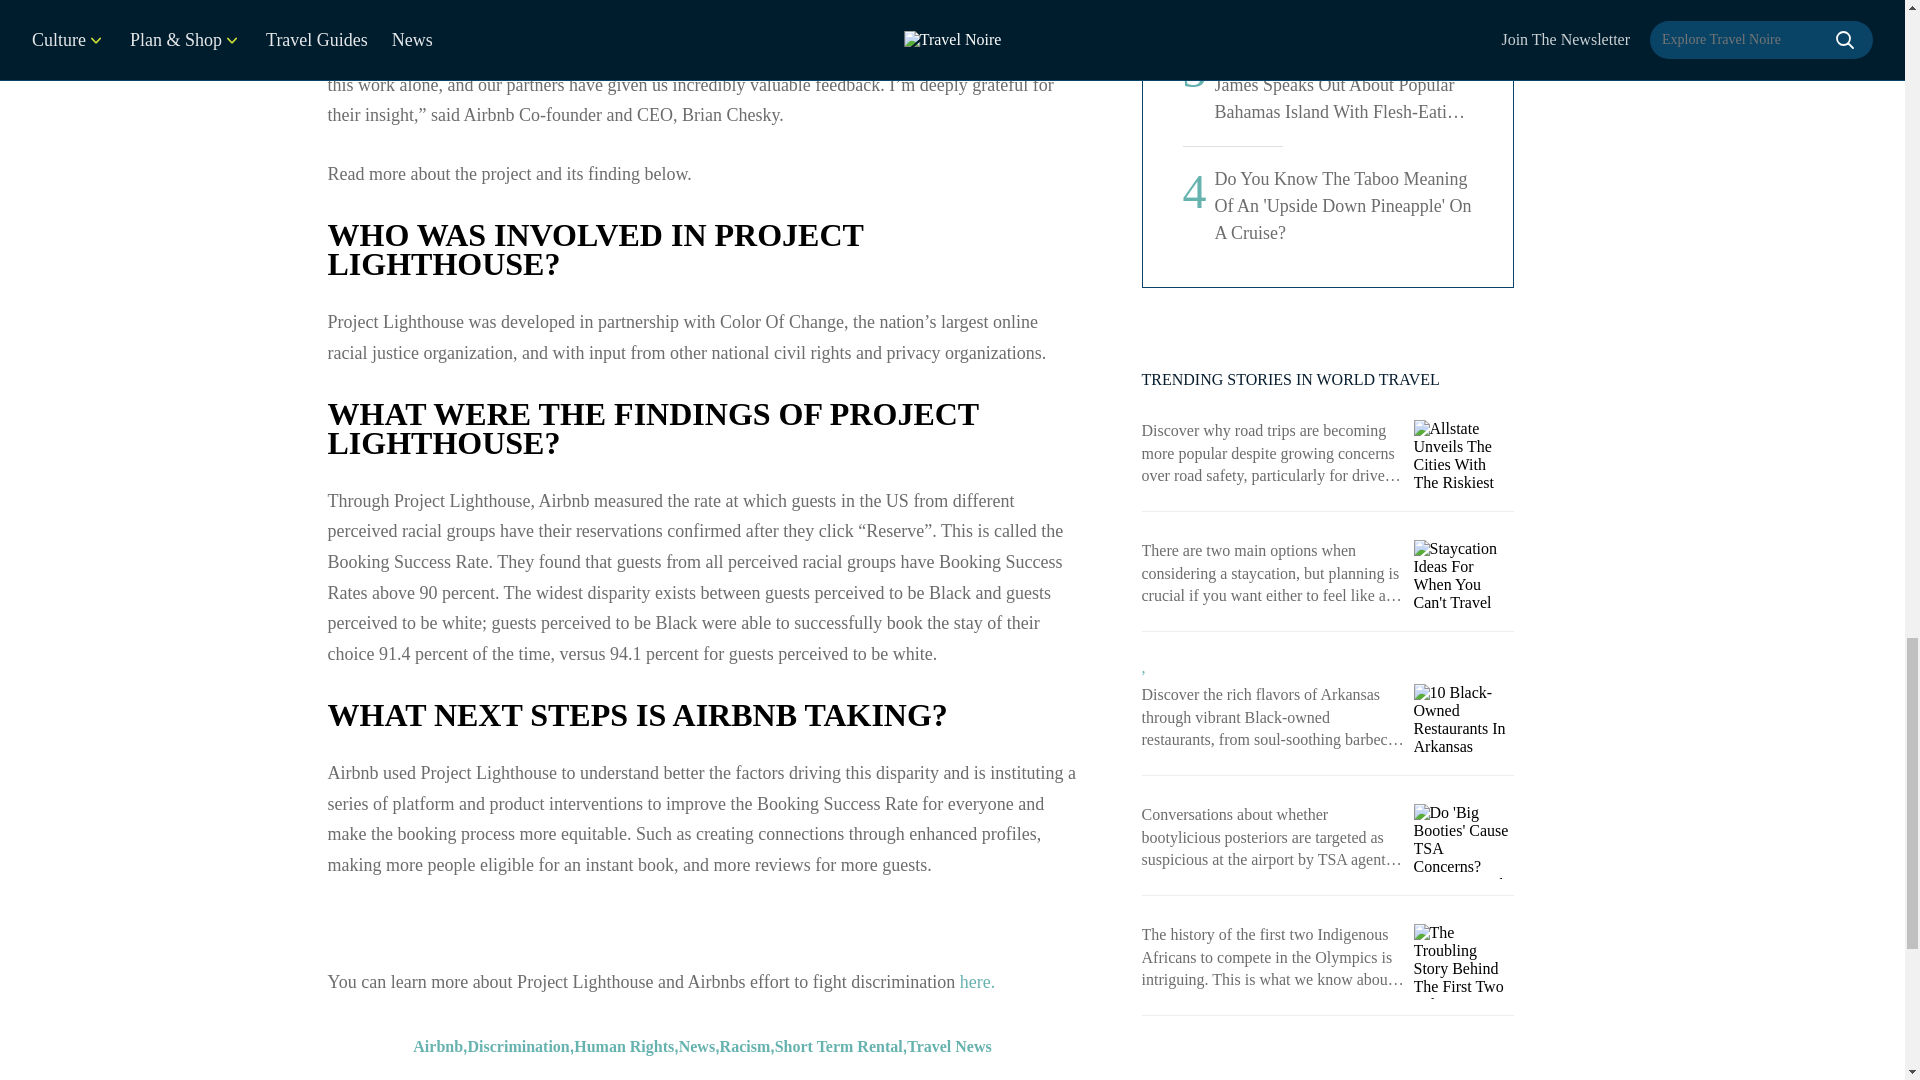  Describe the element at coordinates (977, 392) in the screenshot. I see `here.` at that location.